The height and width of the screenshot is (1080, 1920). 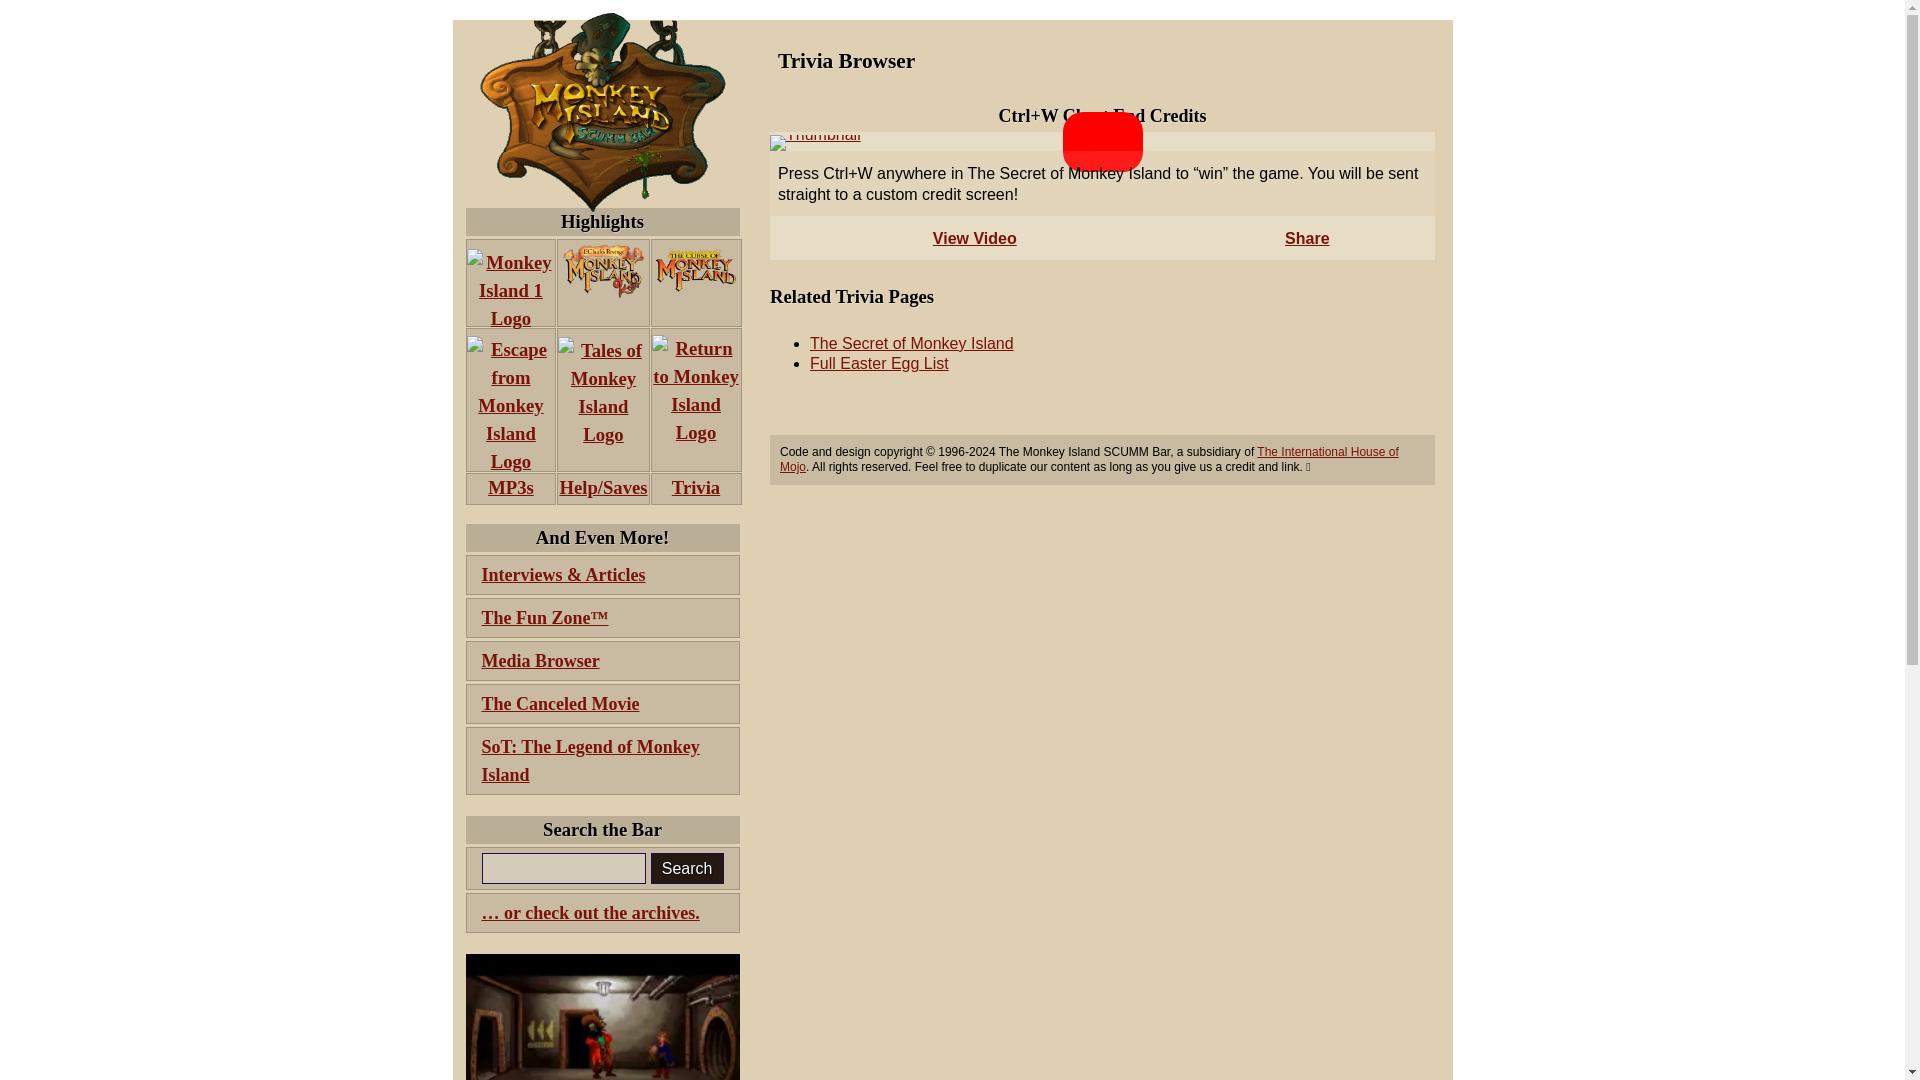 What do you see at coordinates (602, 661) in the screenshot?
I see `Media Browser` at bounding box center [602, 661].